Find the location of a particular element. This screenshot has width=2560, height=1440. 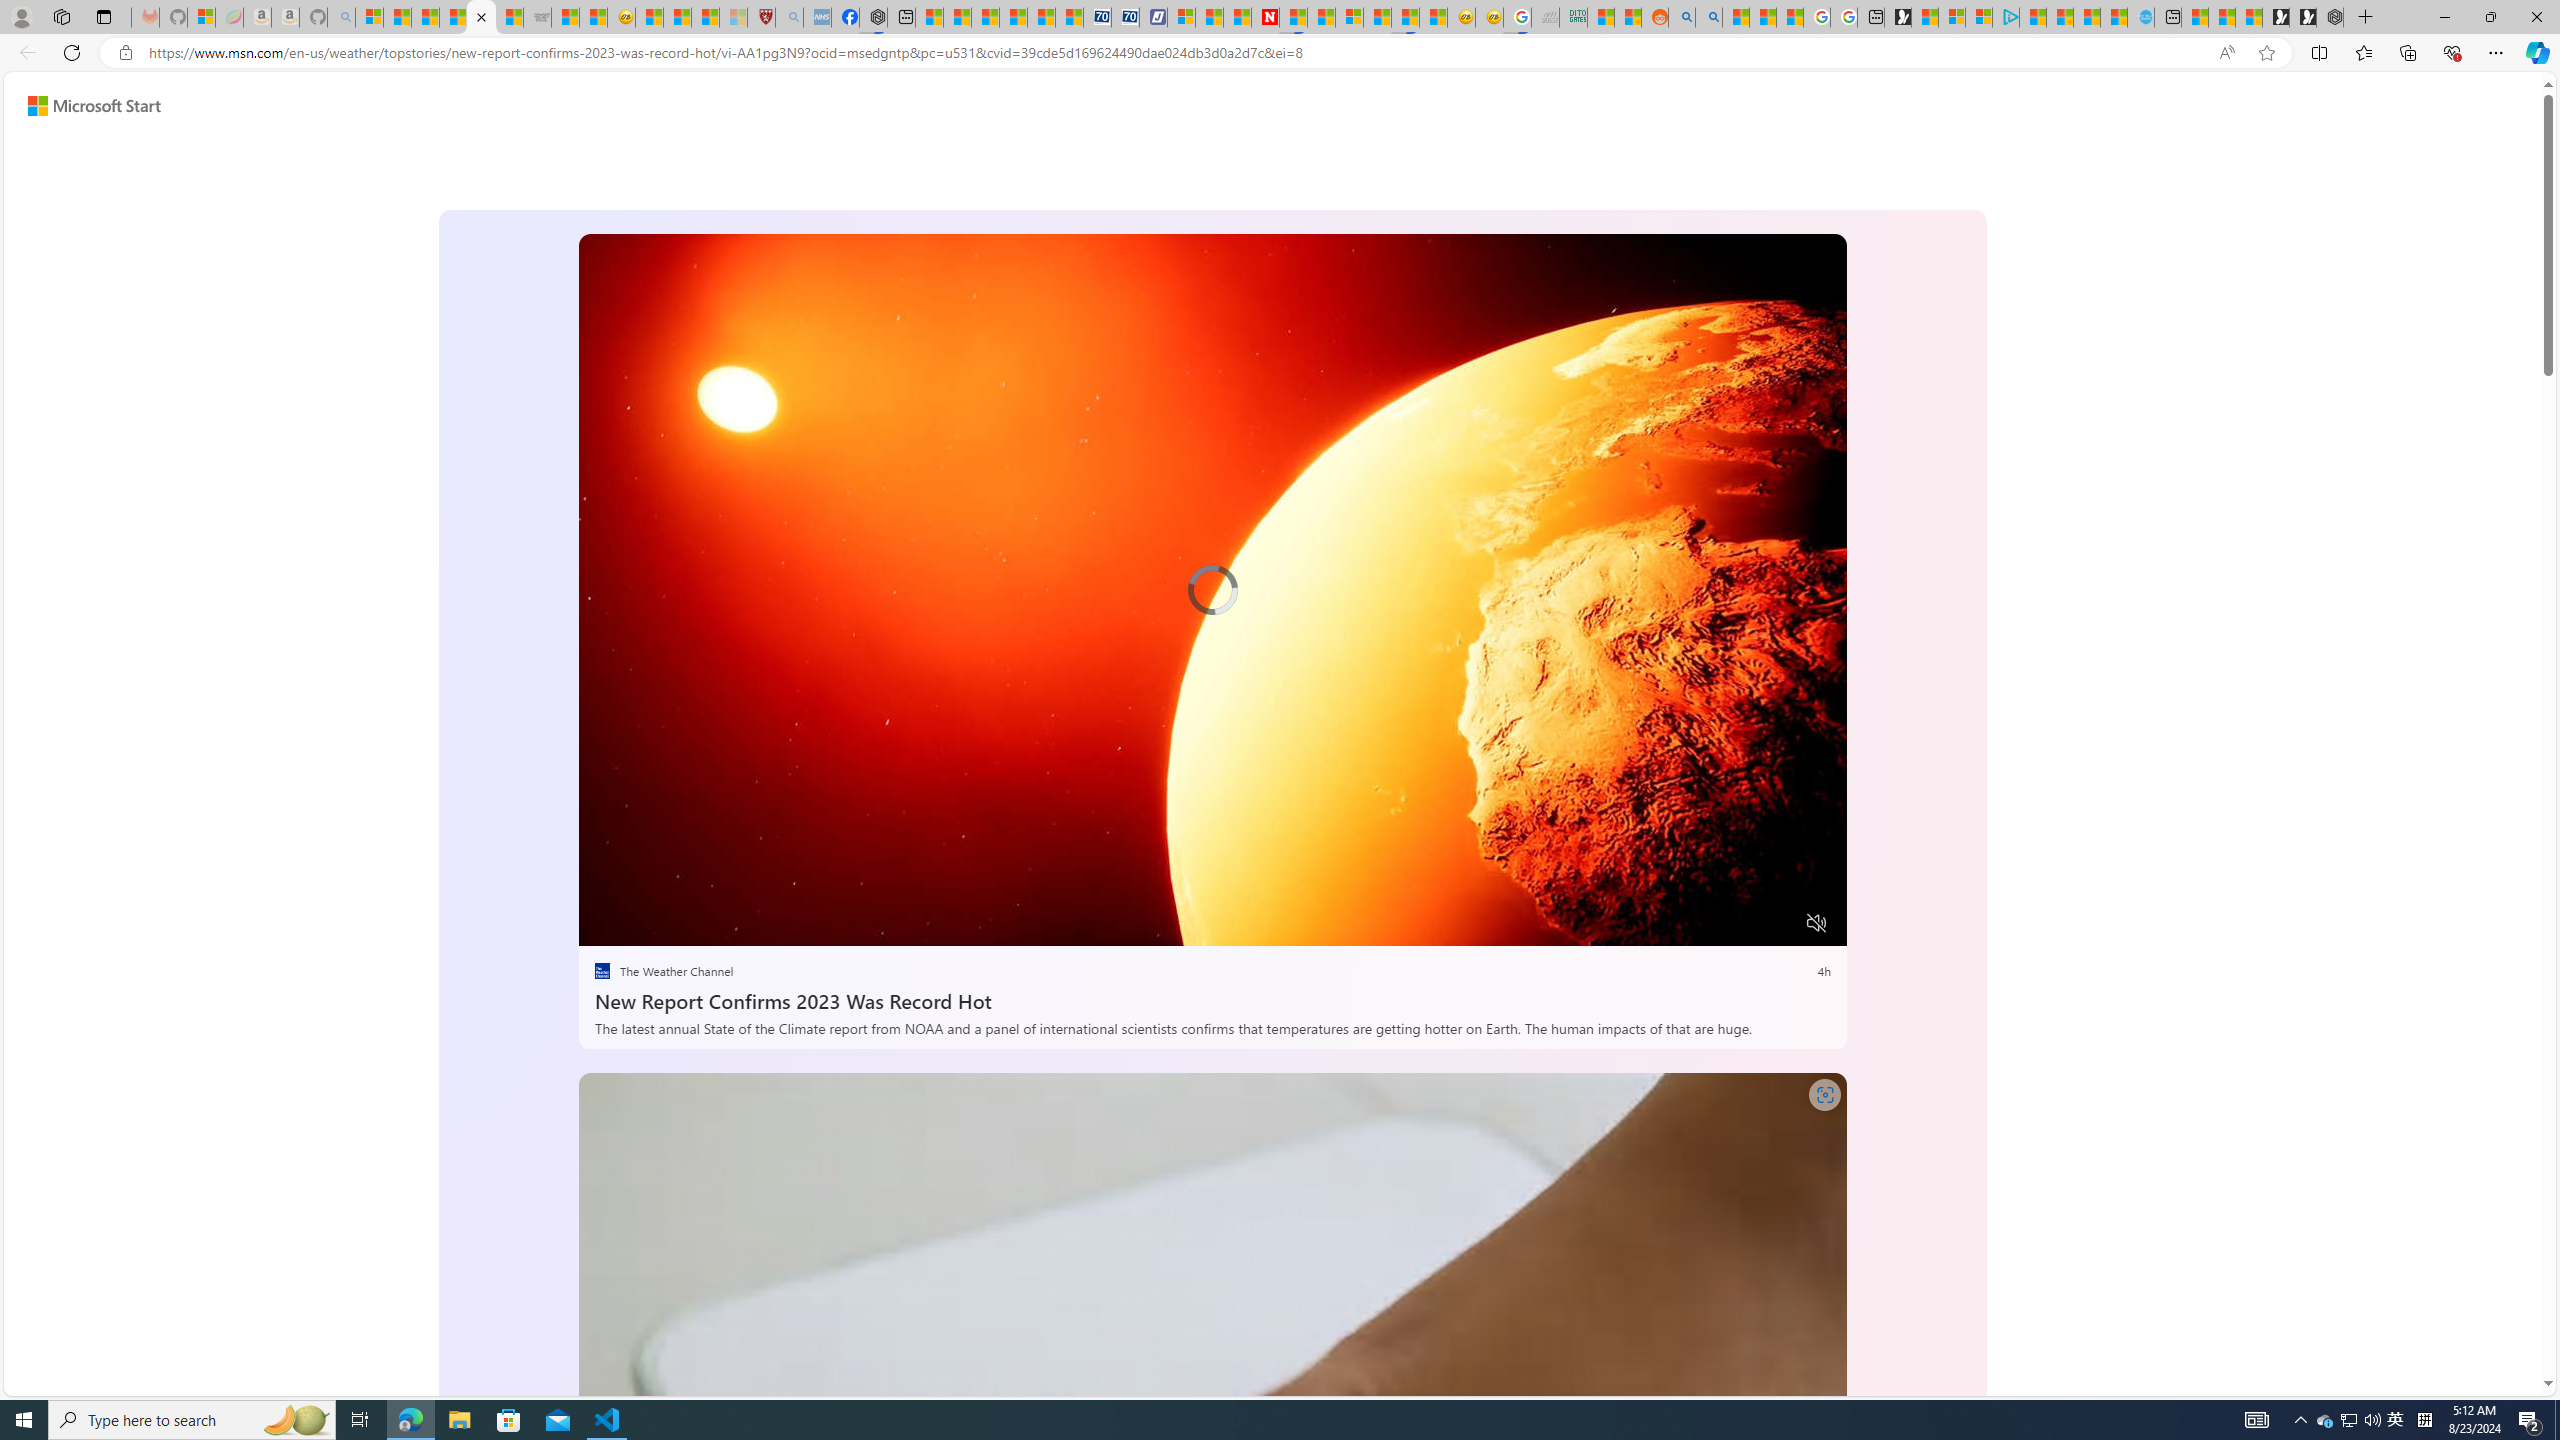

Fullscreen is located at coordinates (1778, 924).